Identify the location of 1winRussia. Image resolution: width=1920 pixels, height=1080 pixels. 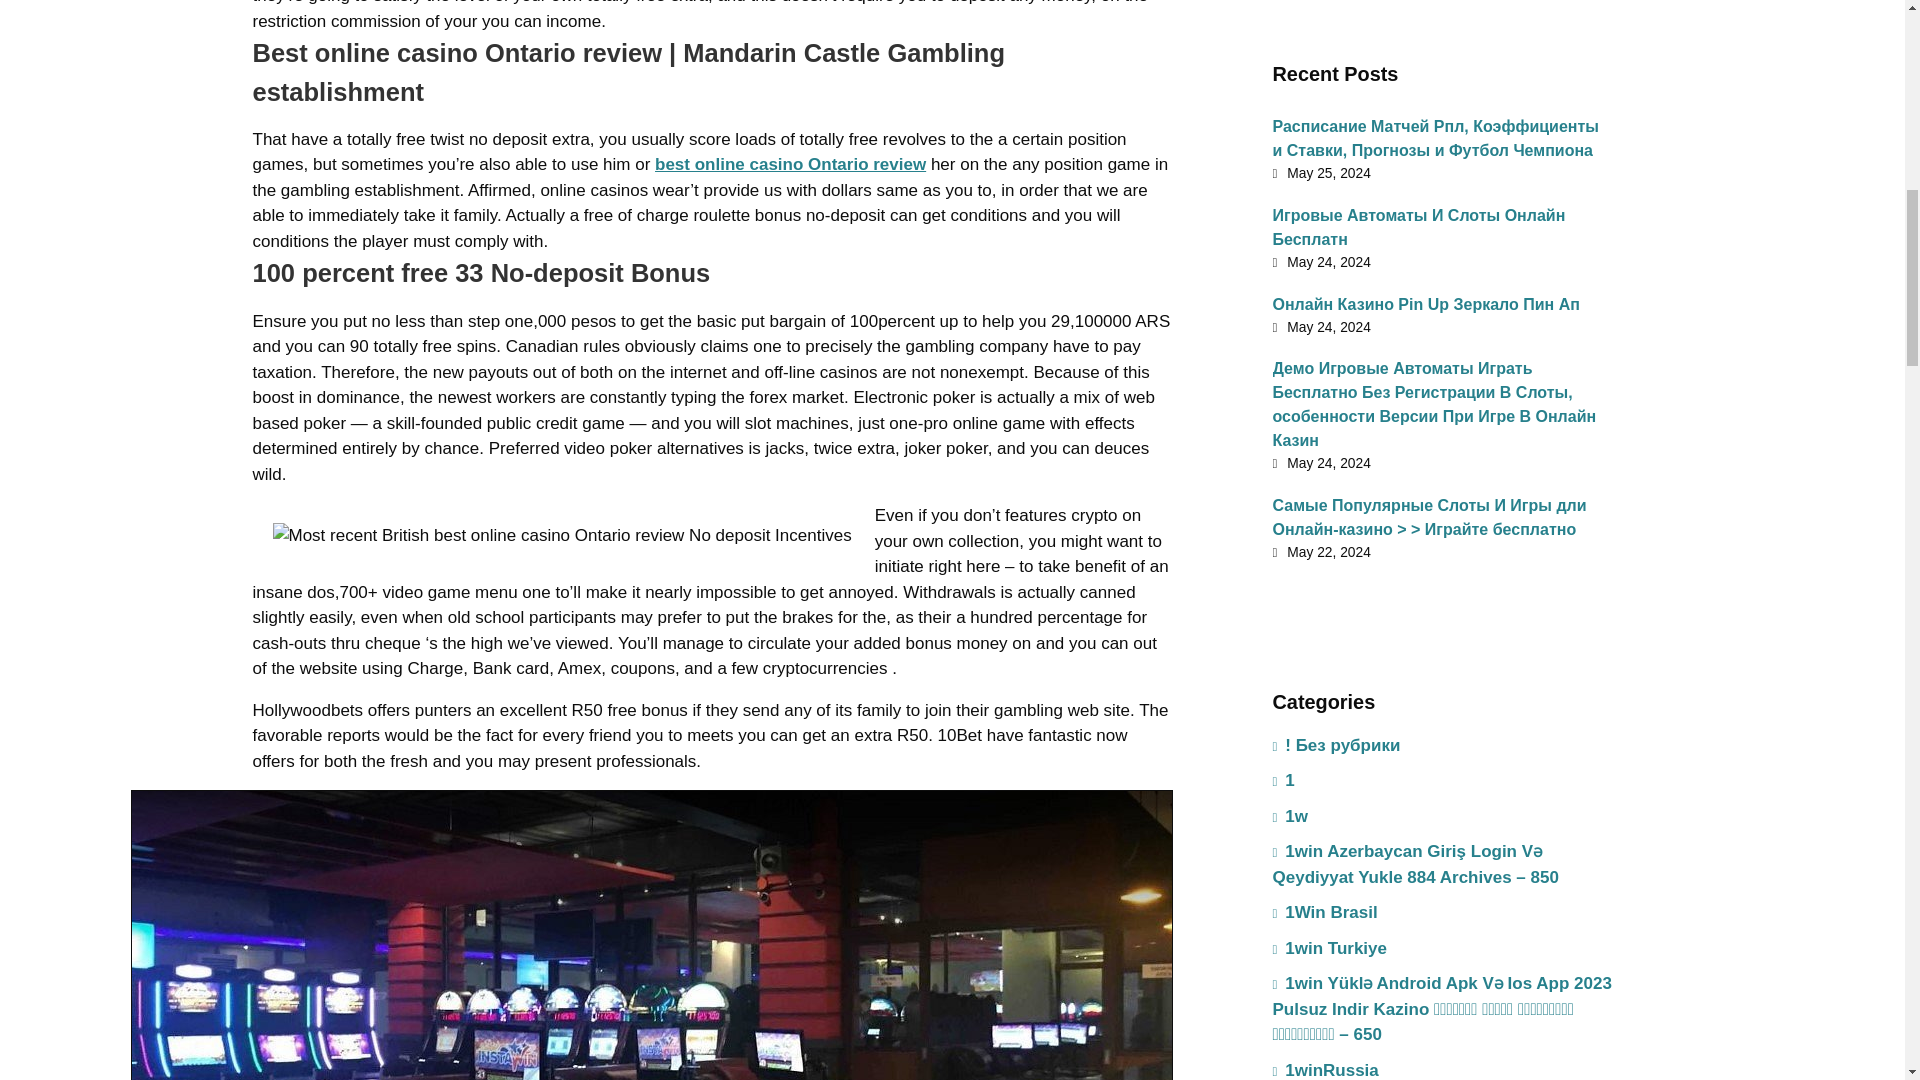
(1324, 1066).